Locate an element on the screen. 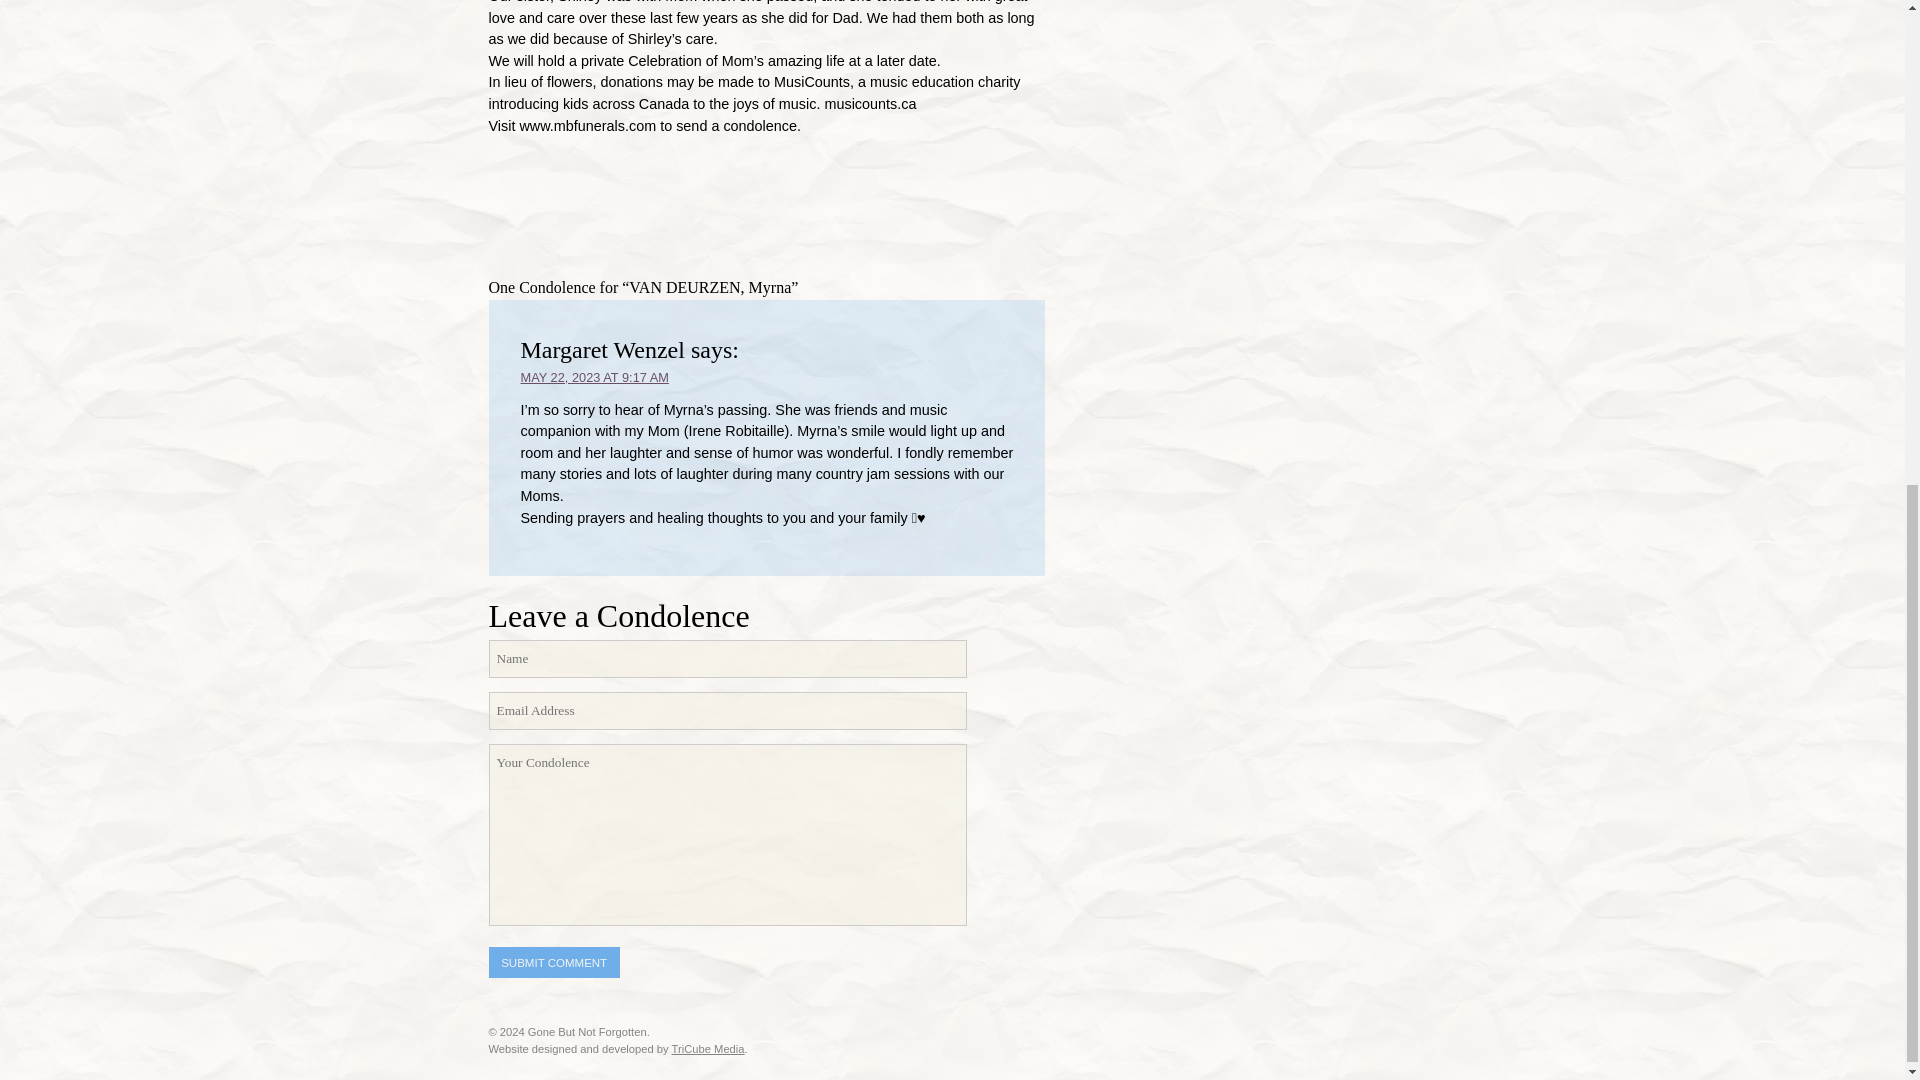 This screenshot has width=1920, height=1080. Submit Comment is located at coordinates (552, 962).